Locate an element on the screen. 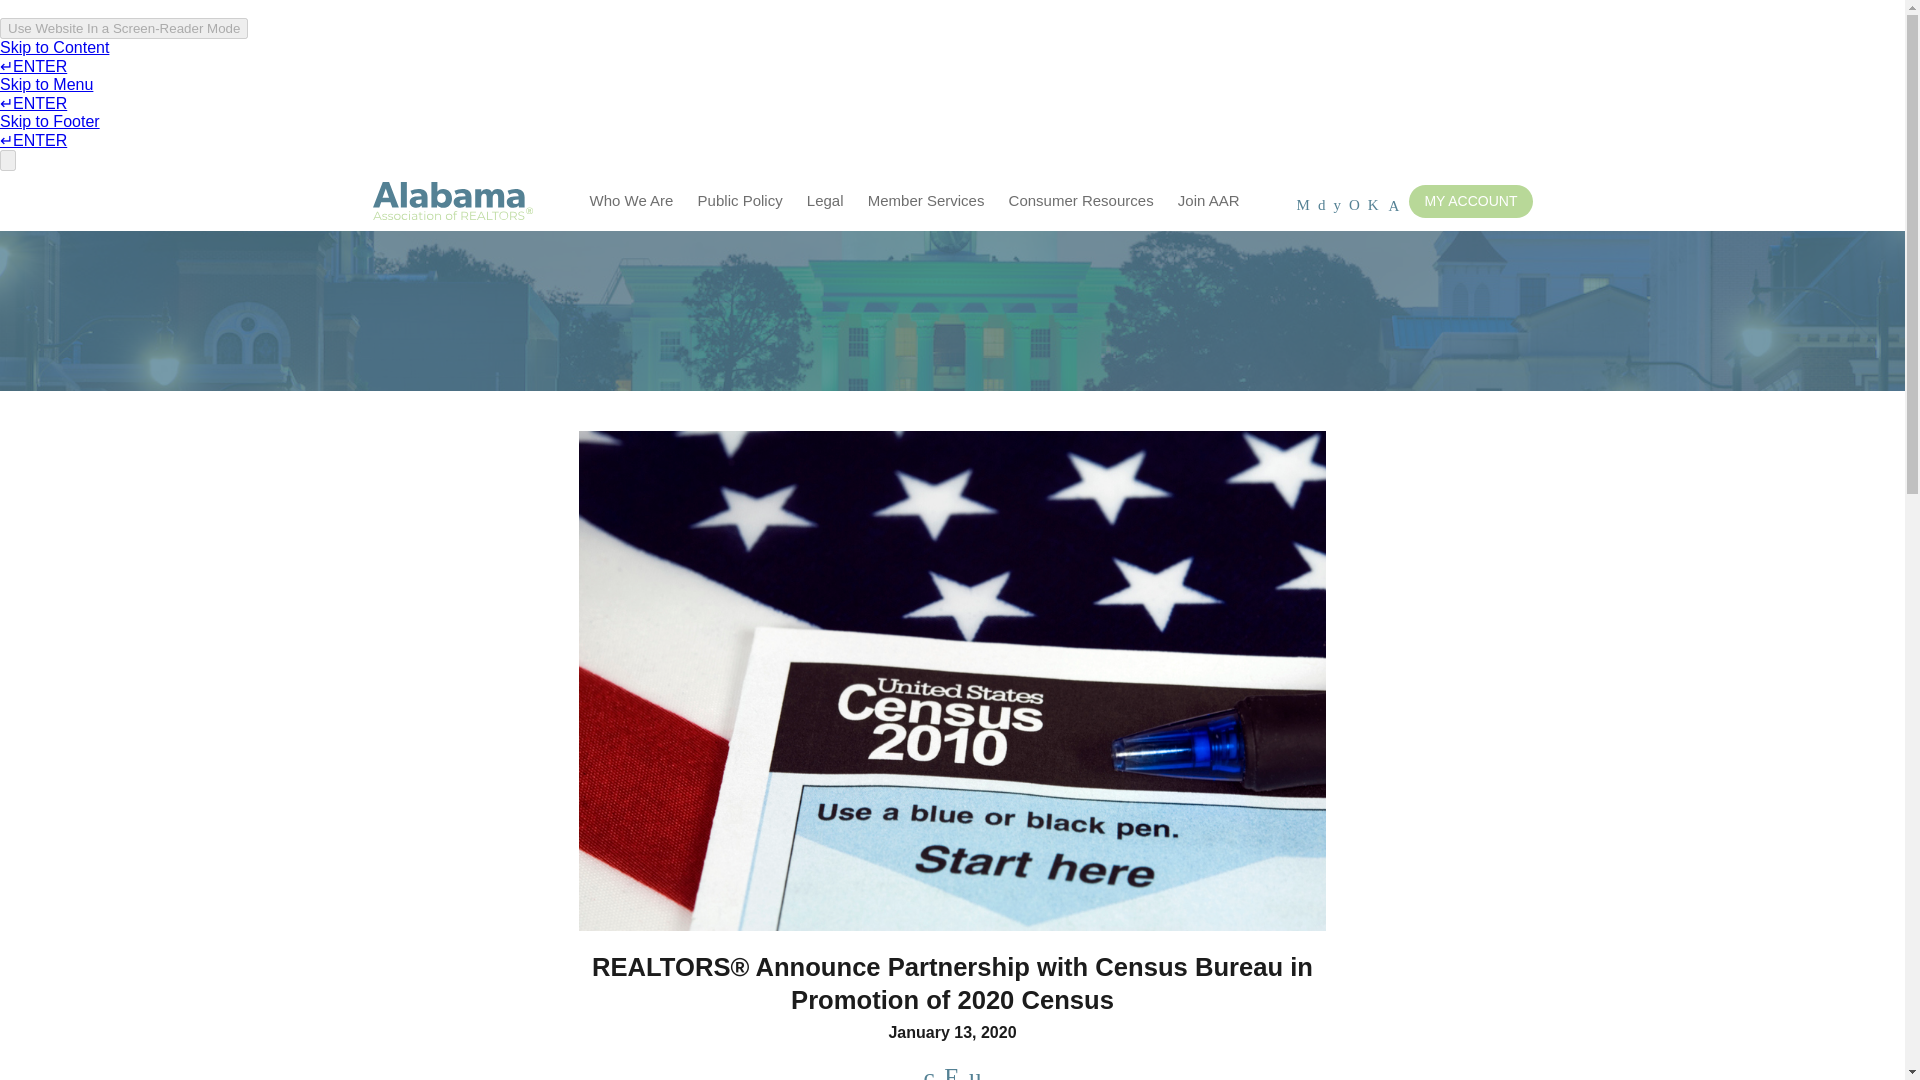  Public Policy is located at coordinates (740, 200).